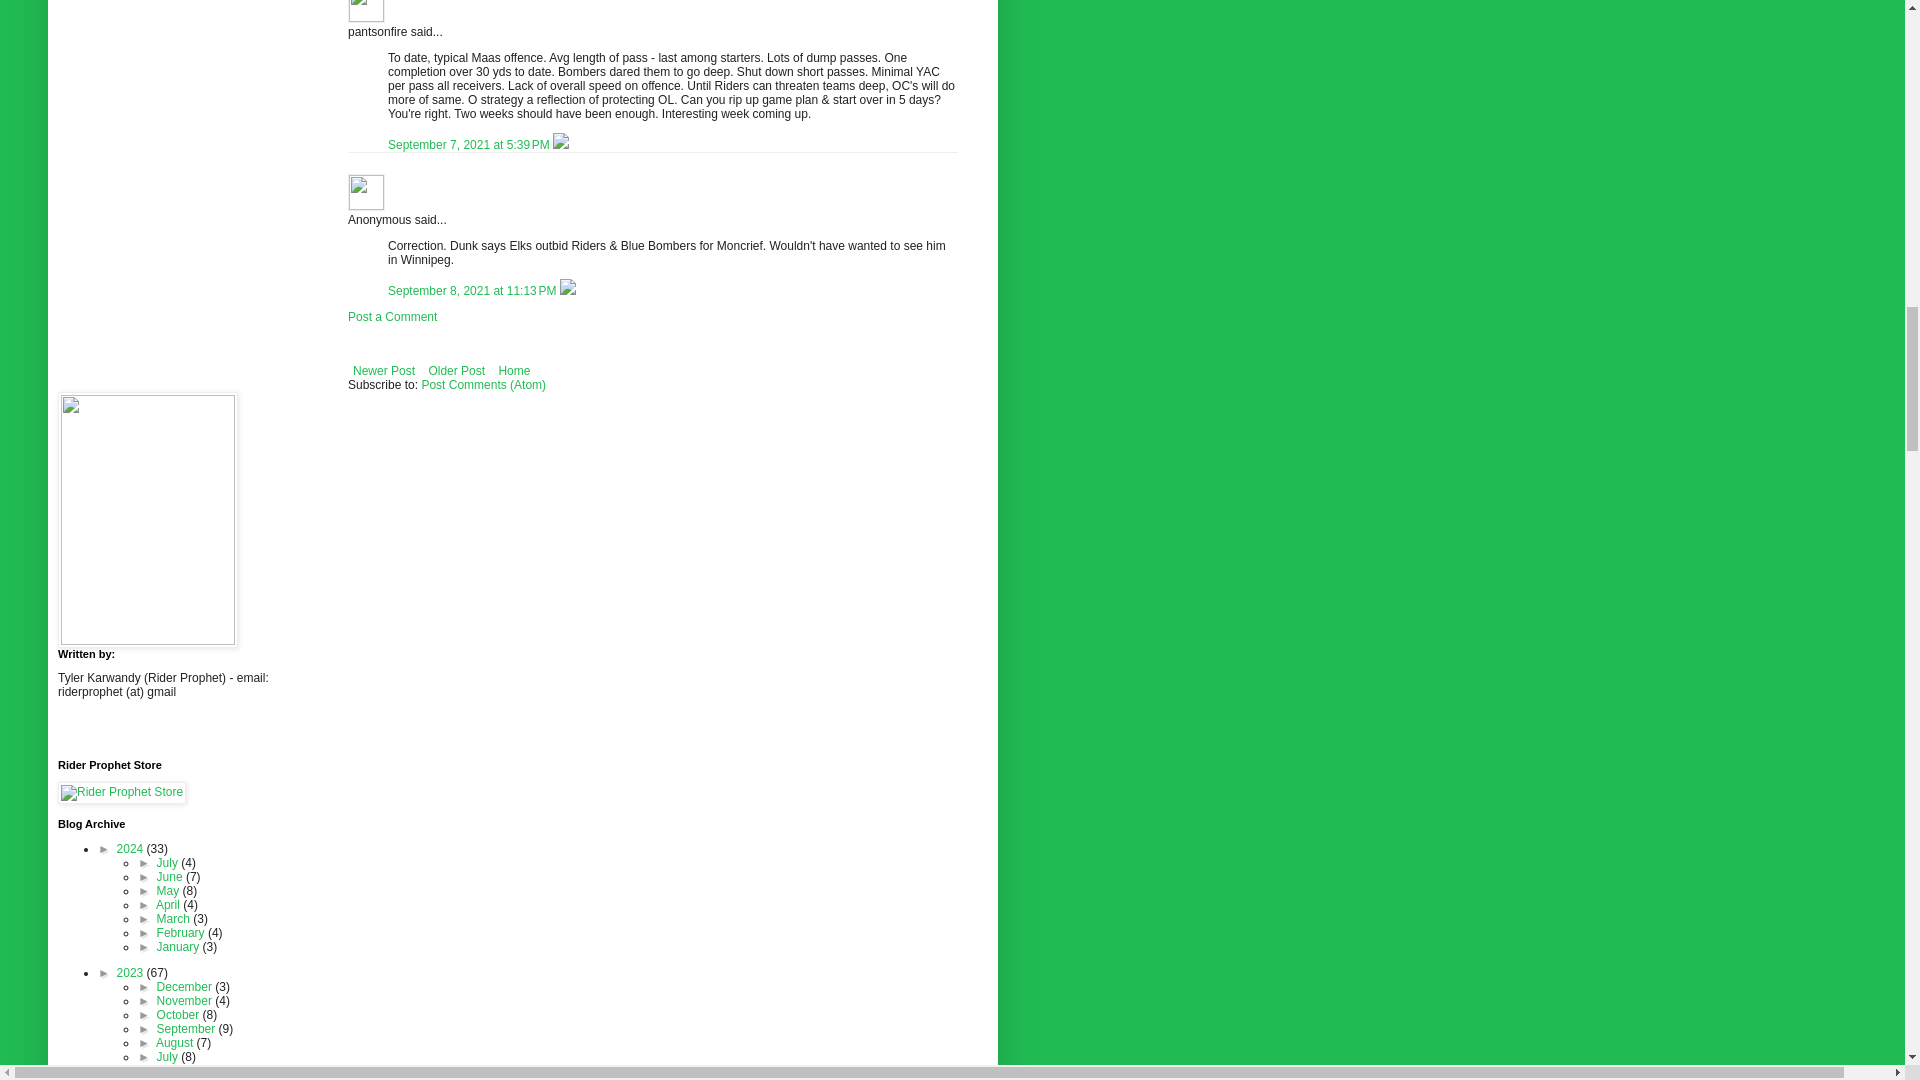  Describe the element at coordinates (384, 370) in the screenshot. I see `Newer Post` at that location.